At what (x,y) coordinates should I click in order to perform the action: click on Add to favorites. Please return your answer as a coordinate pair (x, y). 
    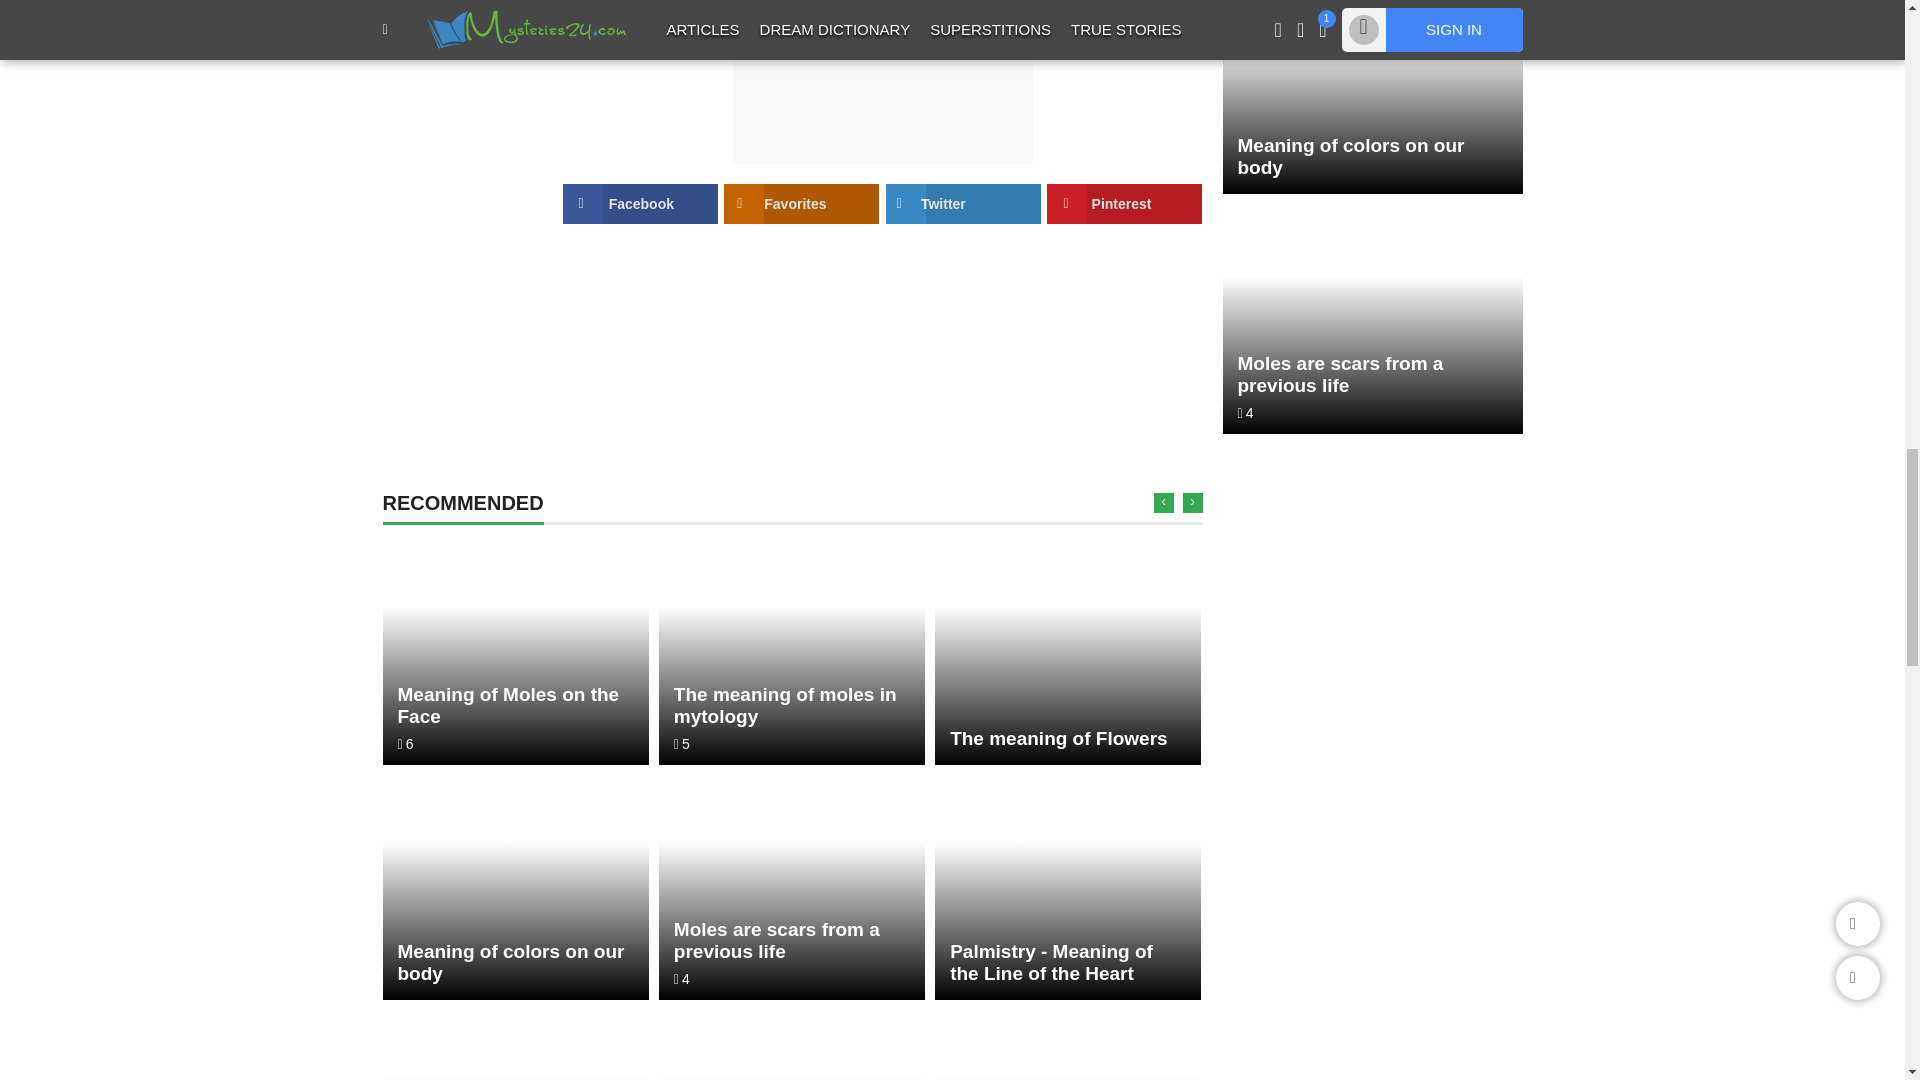
    Looking at the image, I should click on (801, 203).